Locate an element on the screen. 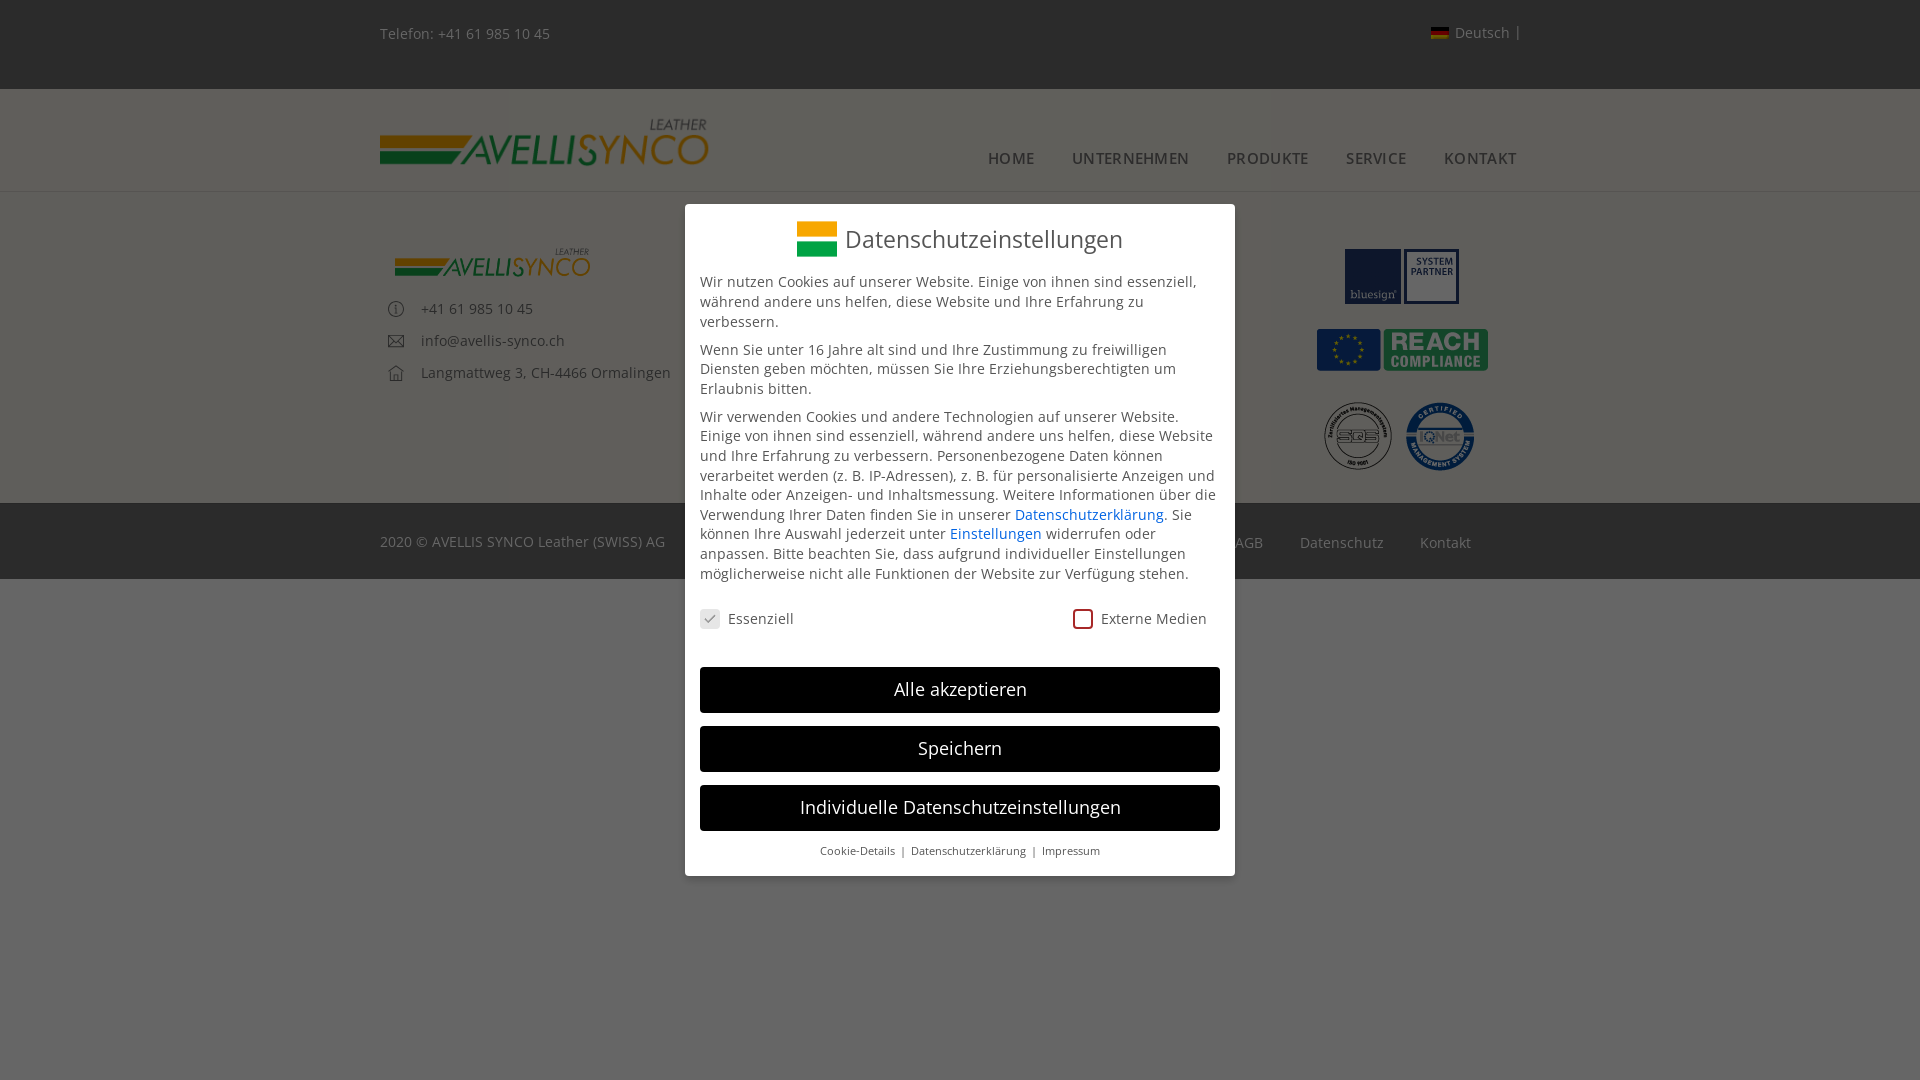  Impressum is located at coordinates (1070, 851).